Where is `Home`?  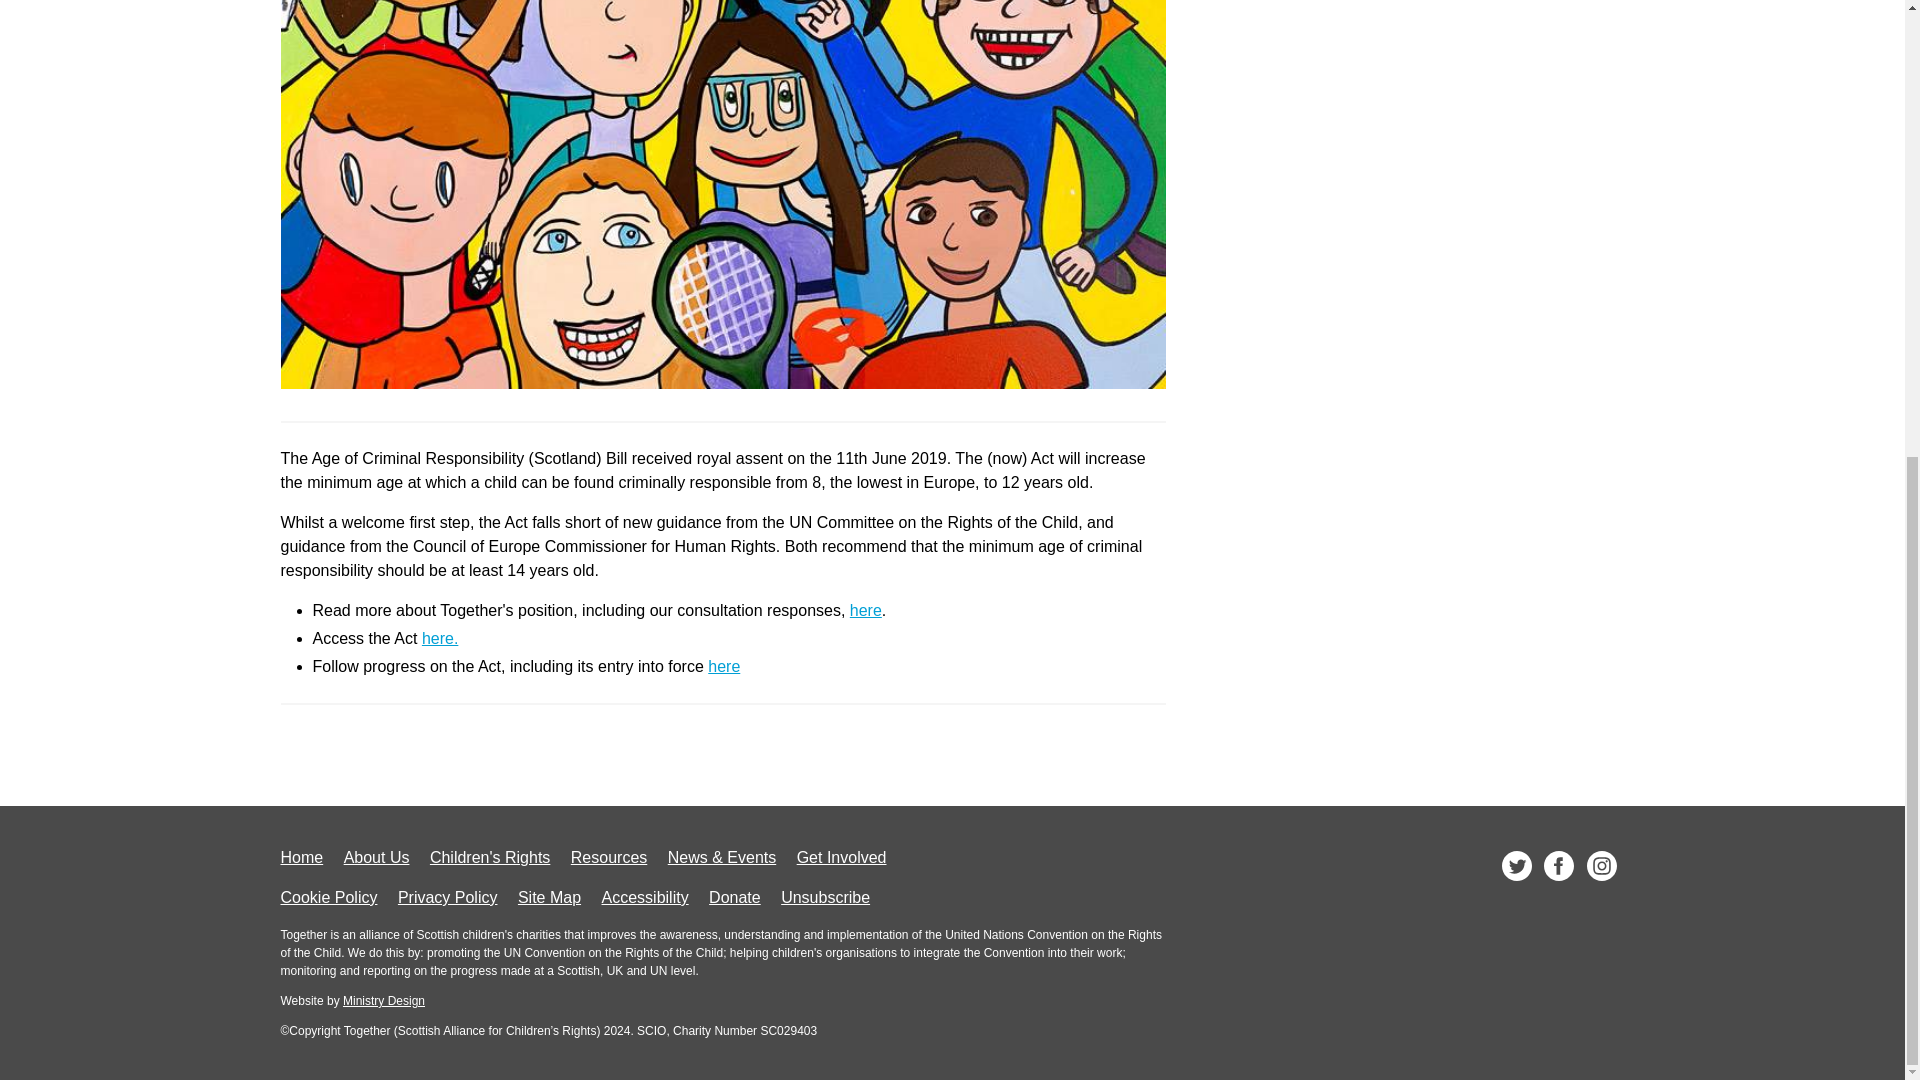
Home is located at coordinates (301, 857).